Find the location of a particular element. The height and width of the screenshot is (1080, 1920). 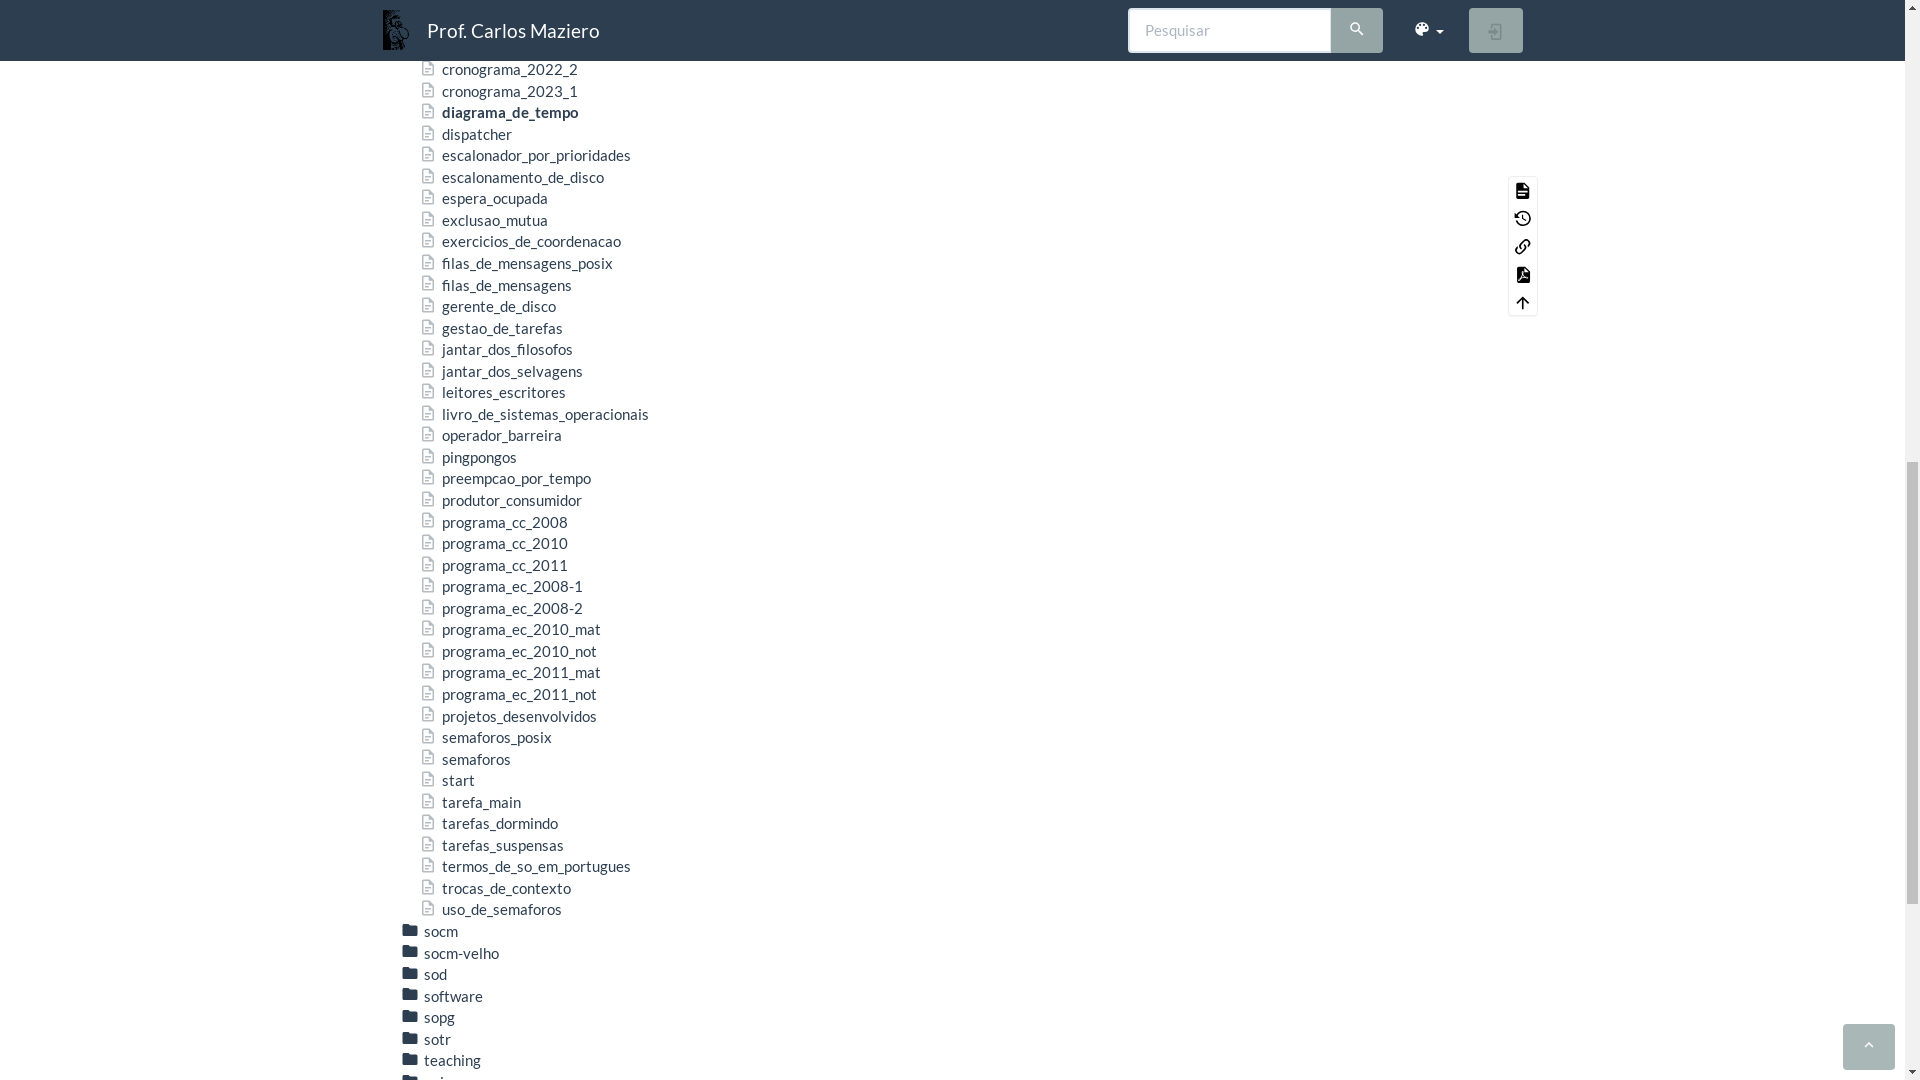

calculo_de_pi_com_threads is located at coordinates (518, 666).